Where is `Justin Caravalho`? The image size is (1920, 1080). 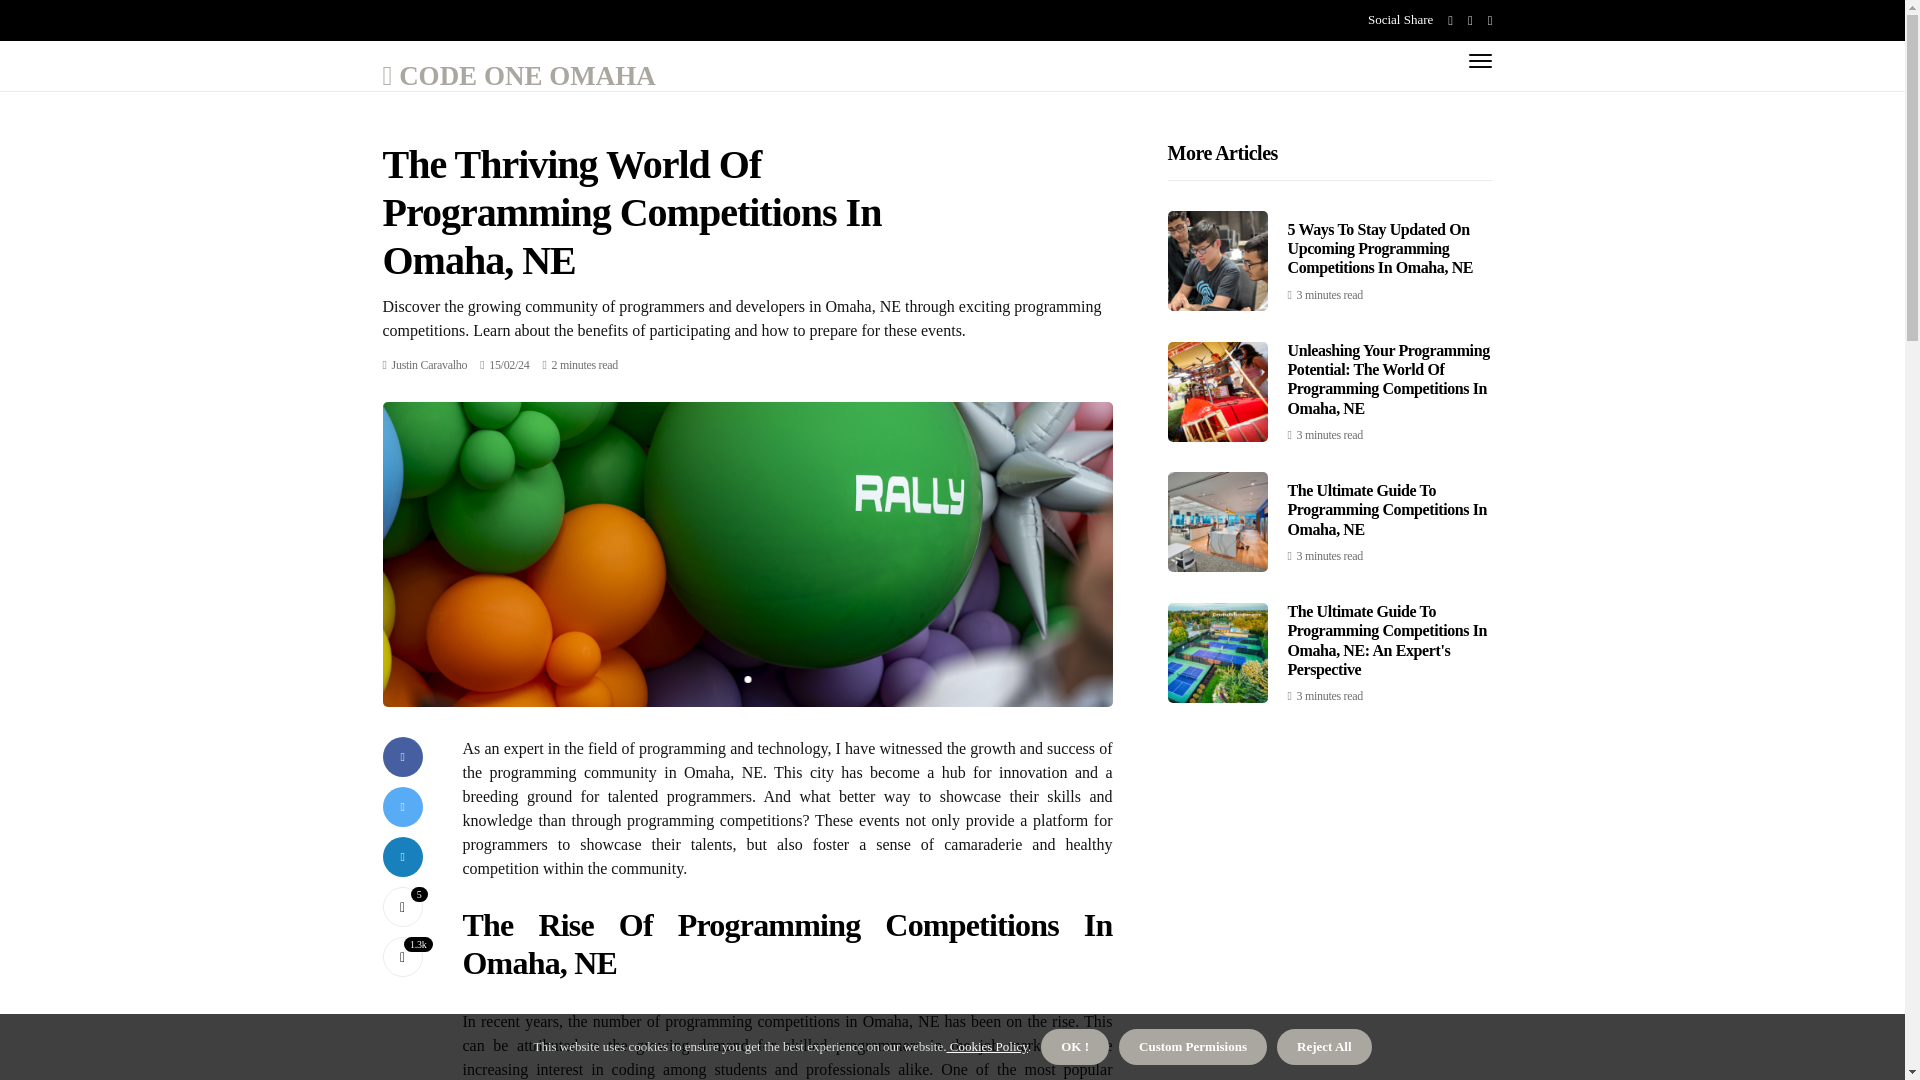
Justin Caravalho is located at coordinates (430, 364).